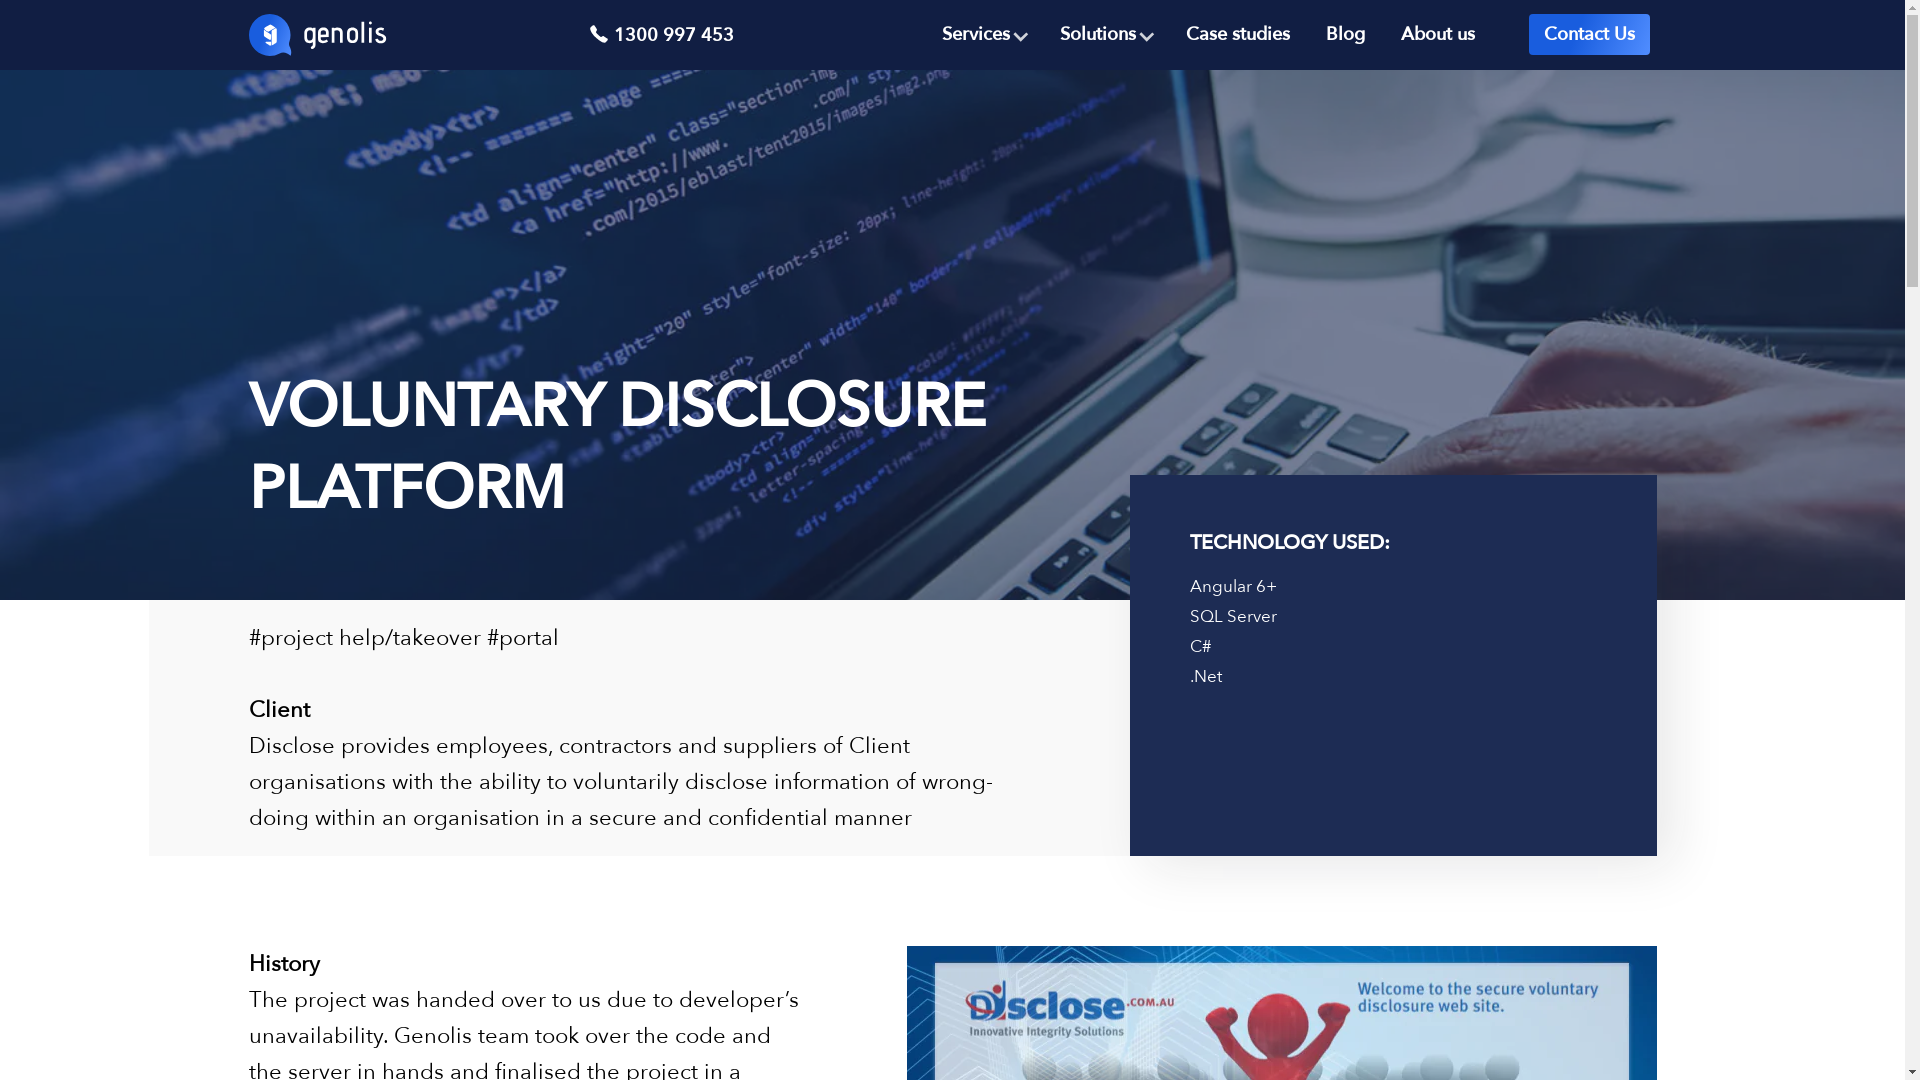 This screenshot has width=1920, height=1080. What do you see at coordinates (1438, 34) in the screenshot?
I see `About us` at bounding box center [1438, 34].